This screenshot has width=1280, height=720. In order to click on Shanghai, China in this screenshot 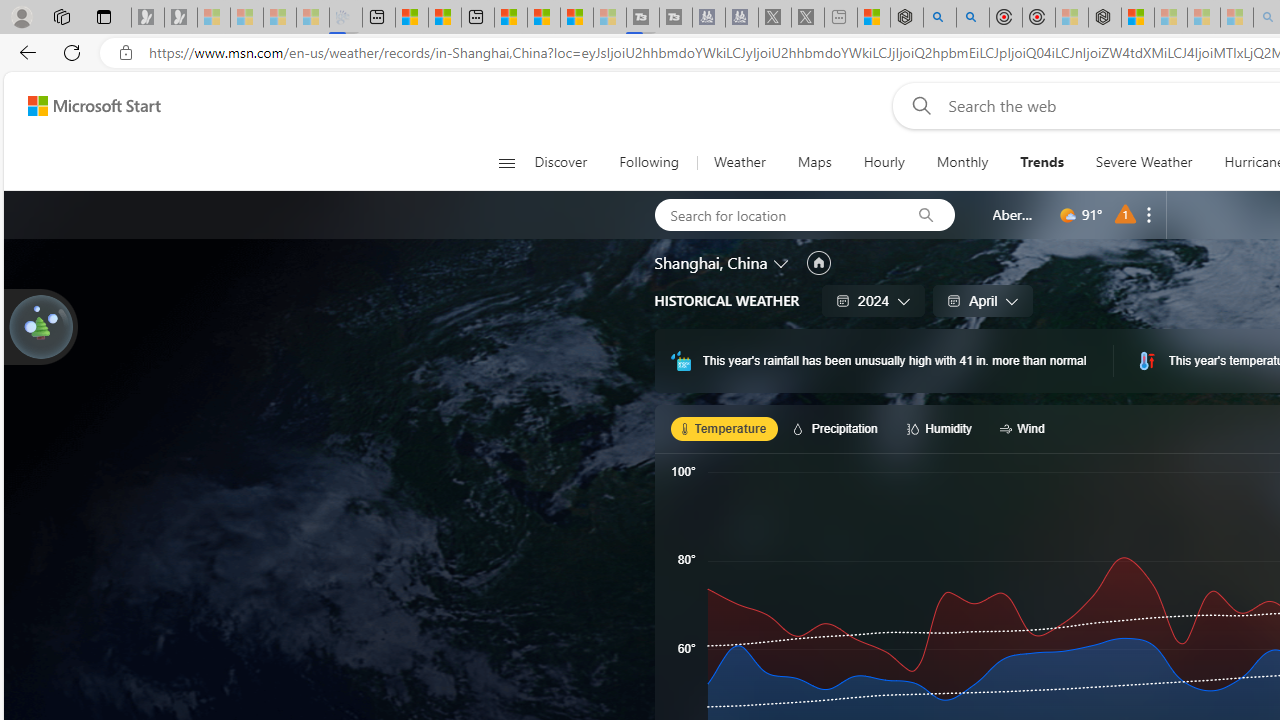, I will do `click(711, 263)`.